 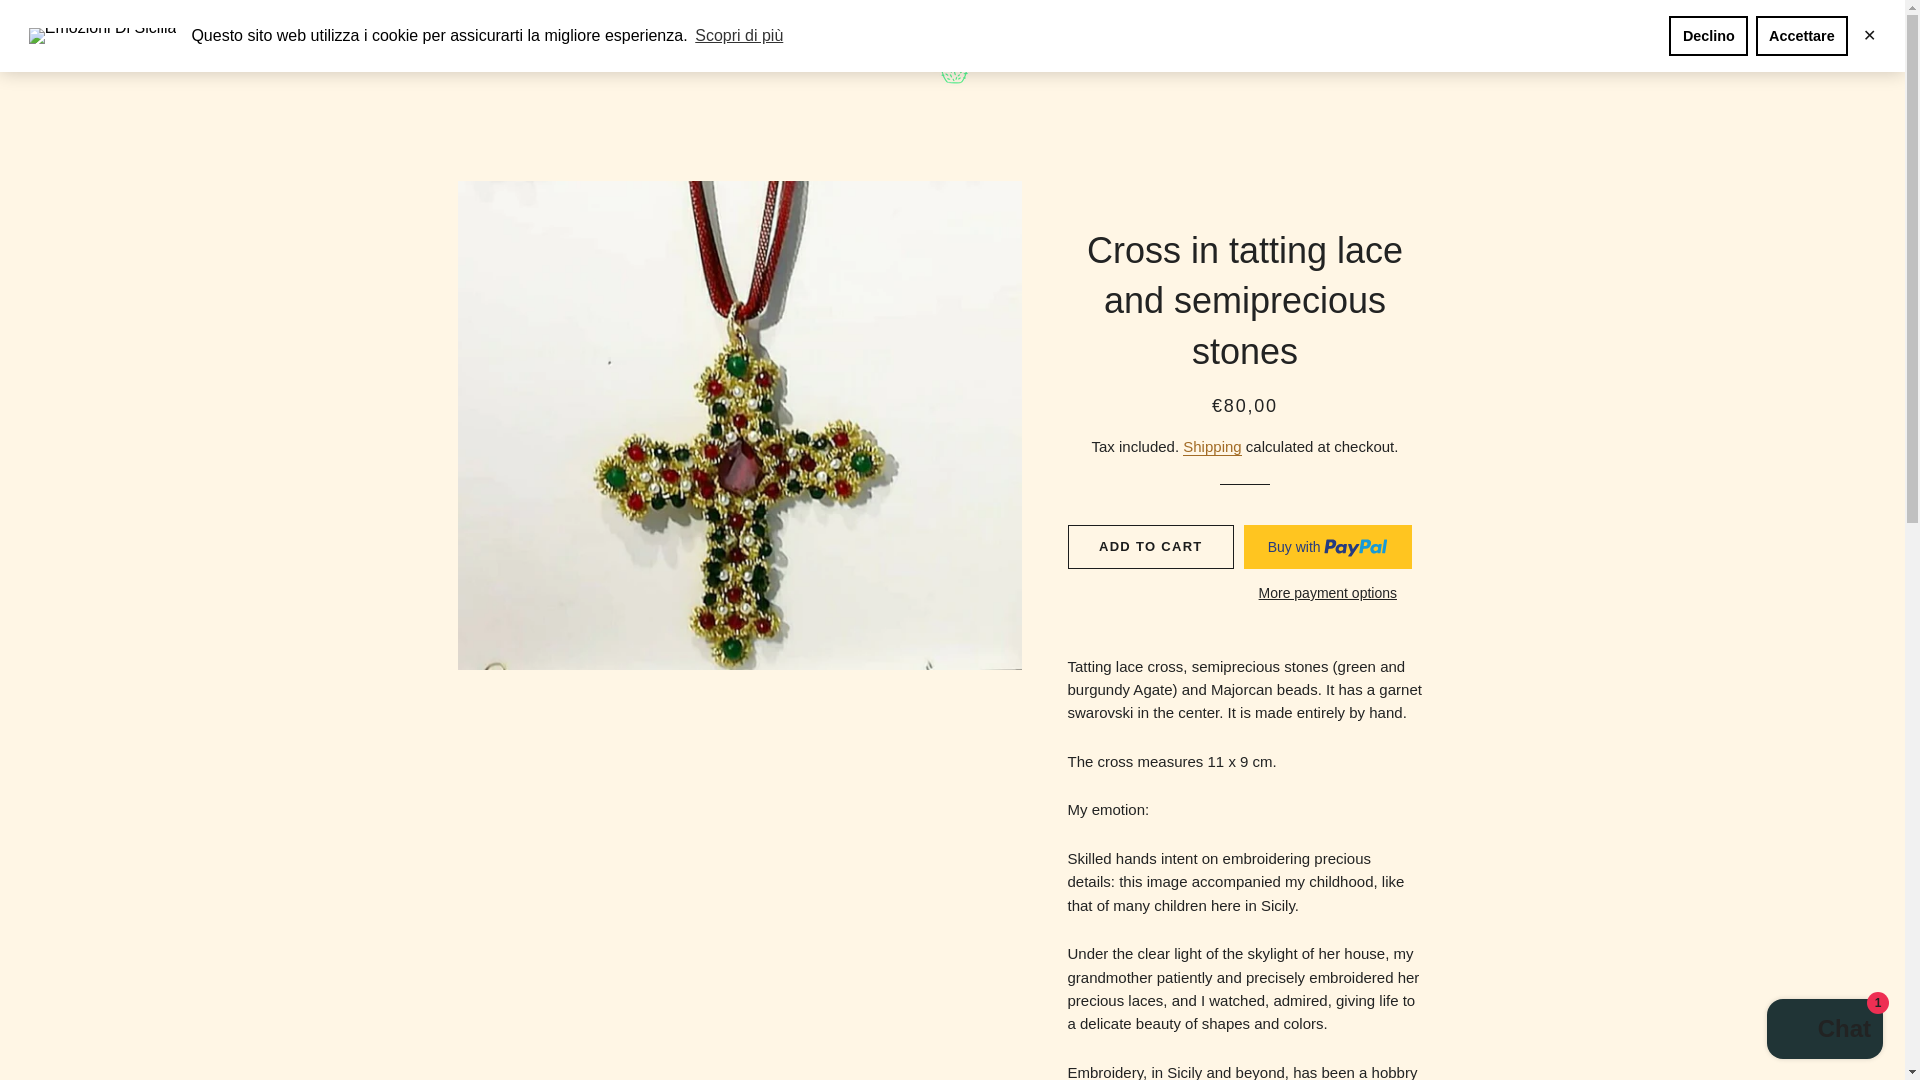 What do you see at coordinates (1328, 594) in the screenshot?
I see `More payment options` at bounding box center [1328, 594].